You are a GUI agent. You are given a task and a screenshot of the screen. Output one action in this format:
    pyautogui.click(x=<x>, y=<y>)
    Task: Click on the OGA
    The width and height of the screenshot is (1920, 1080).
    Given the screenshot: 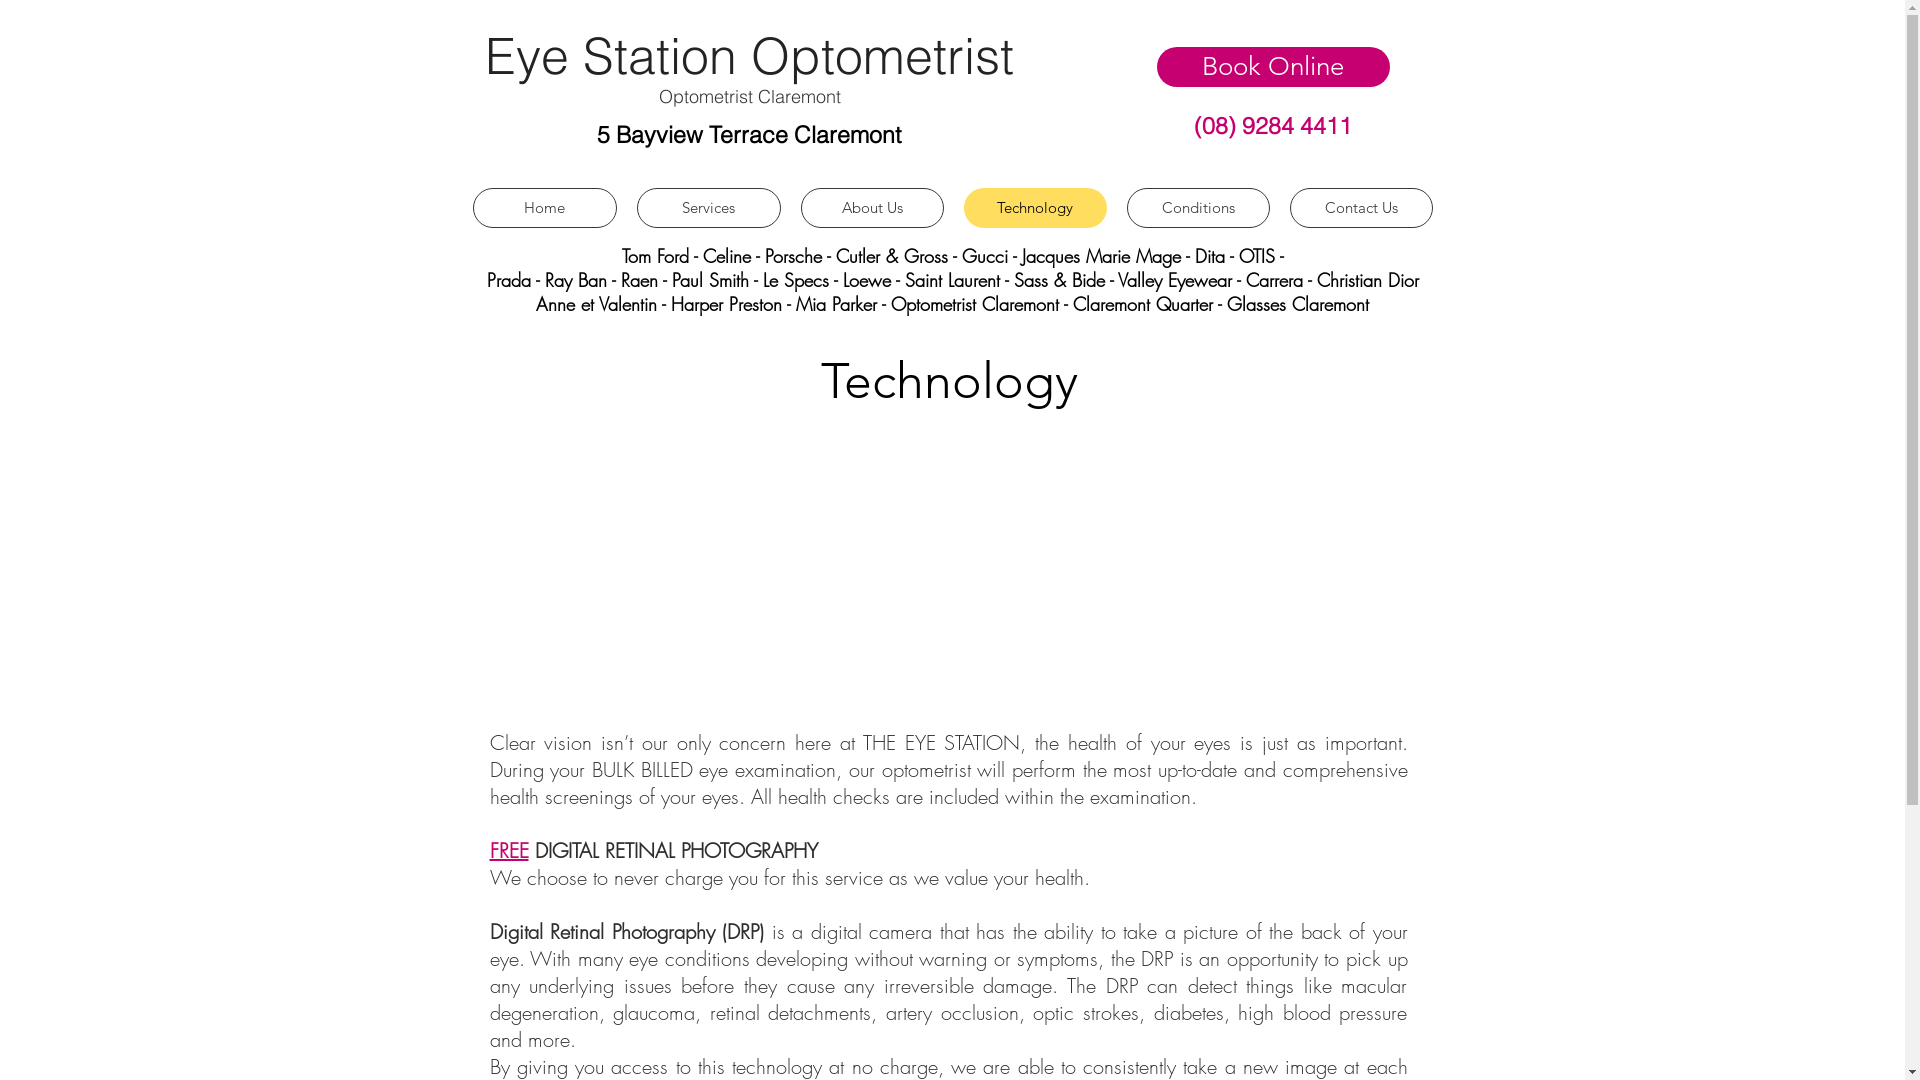 What is the action you would take?
    pyautogui.click(x=48, y=242)
    